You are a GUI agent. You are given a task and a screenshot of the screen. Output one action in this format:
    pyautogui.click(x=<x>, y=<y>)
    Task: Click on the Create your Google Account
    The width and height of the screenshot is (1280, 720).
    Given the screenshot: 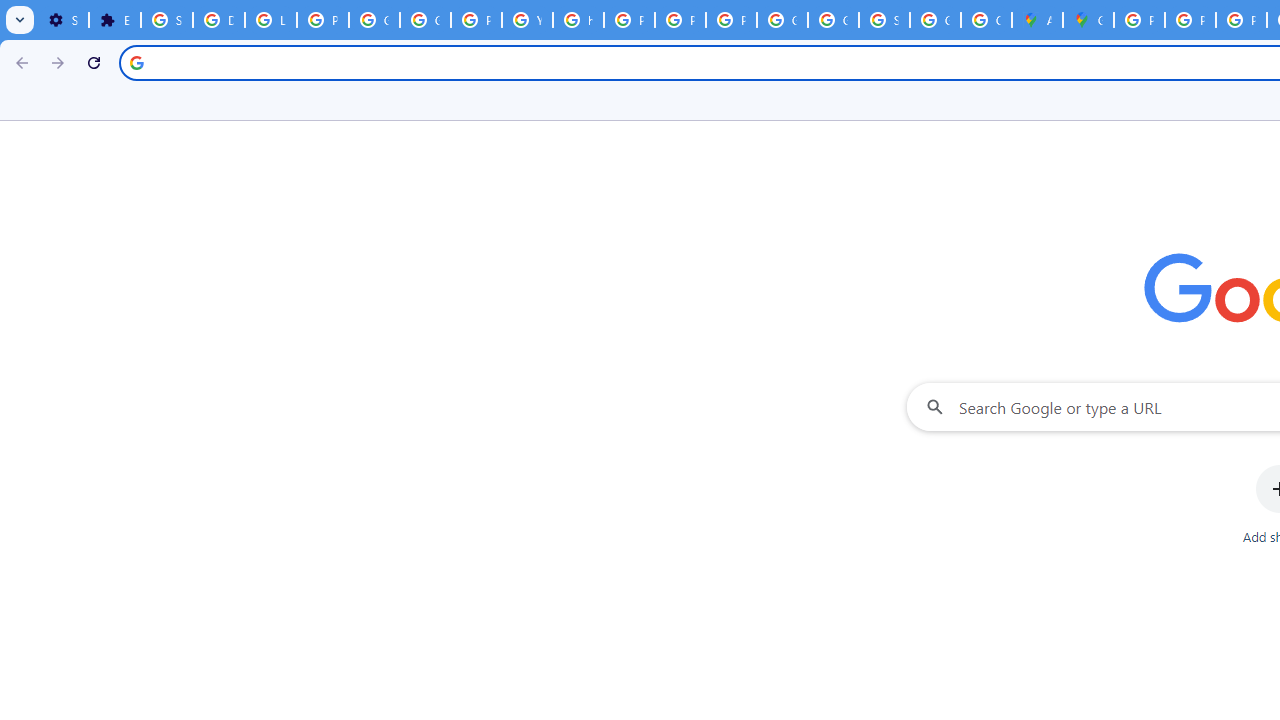 What is the action you would take?
    pyautogui.click(x=986, y=20)
    